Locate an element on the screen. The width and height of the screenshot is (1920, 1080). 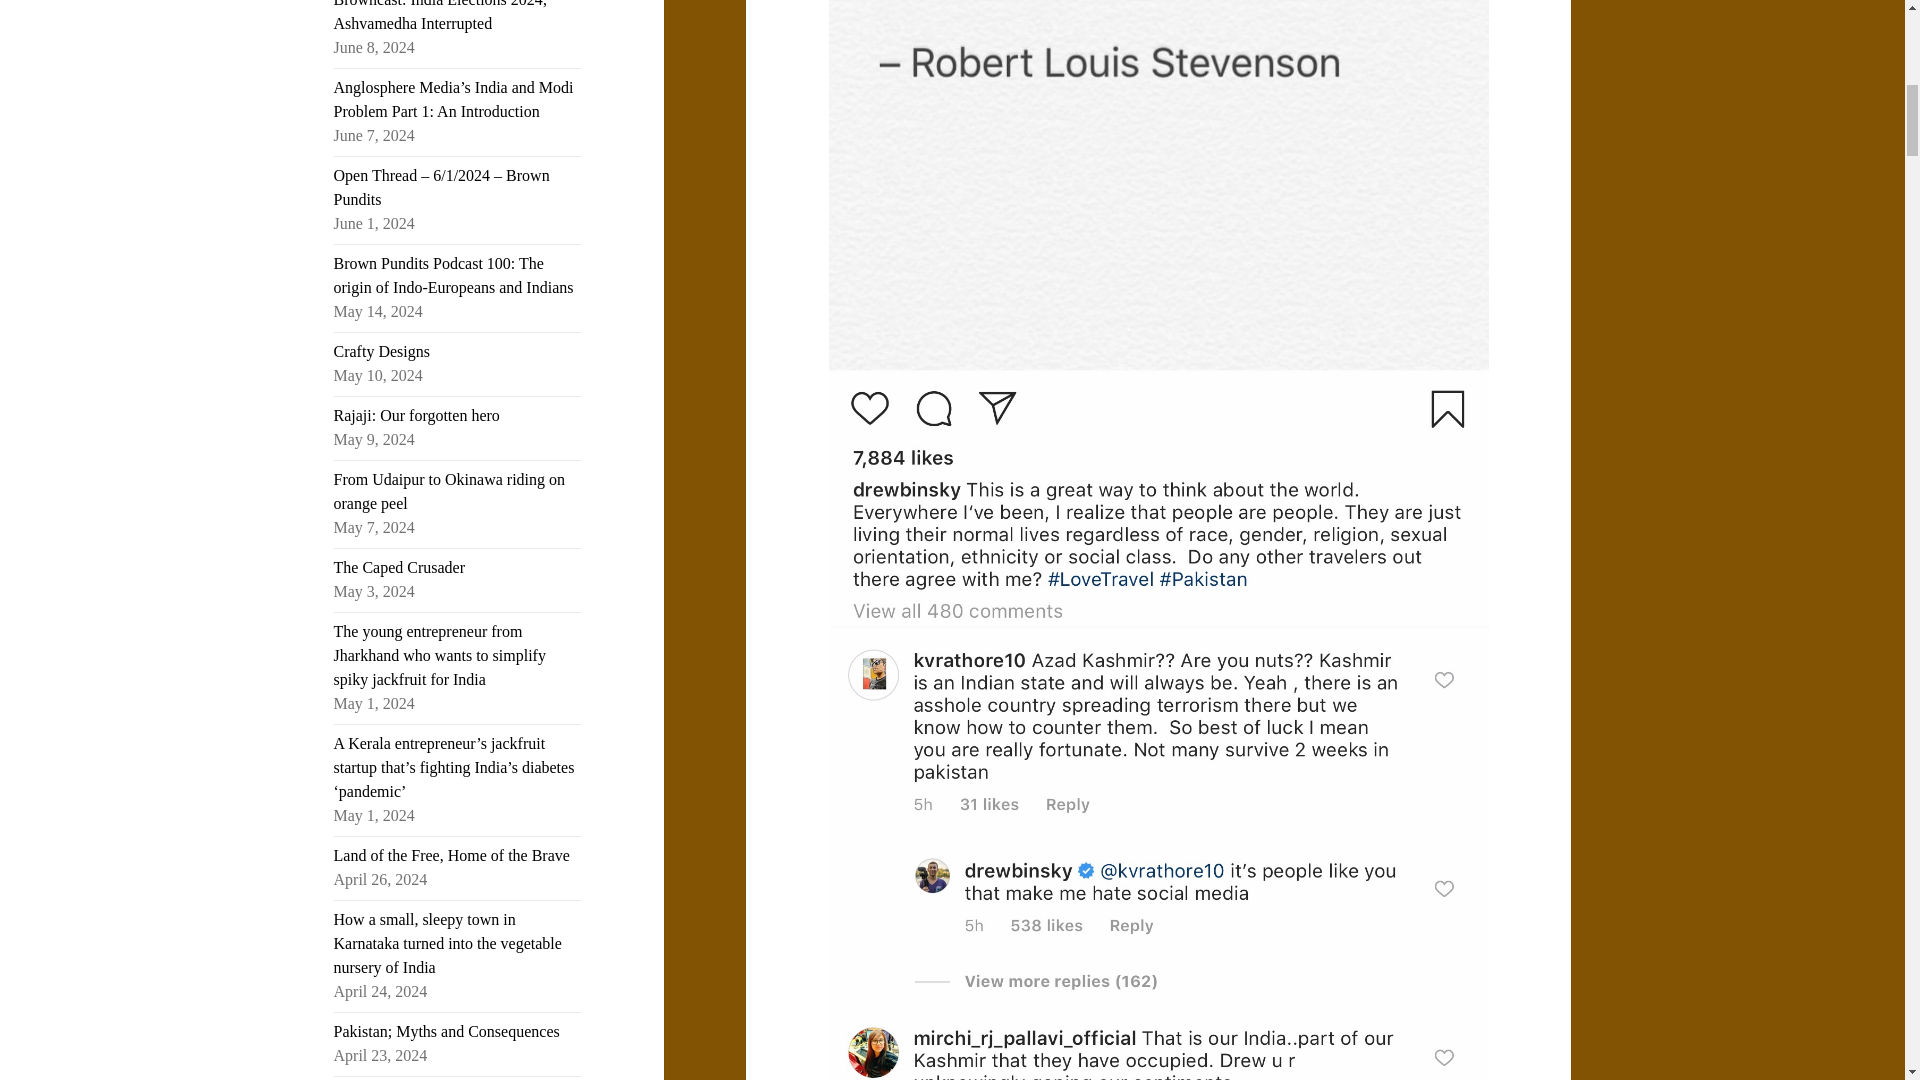
Browncast: India Elections 2024; Ashvamedha Interrupted is located at coordinates (440, 16).